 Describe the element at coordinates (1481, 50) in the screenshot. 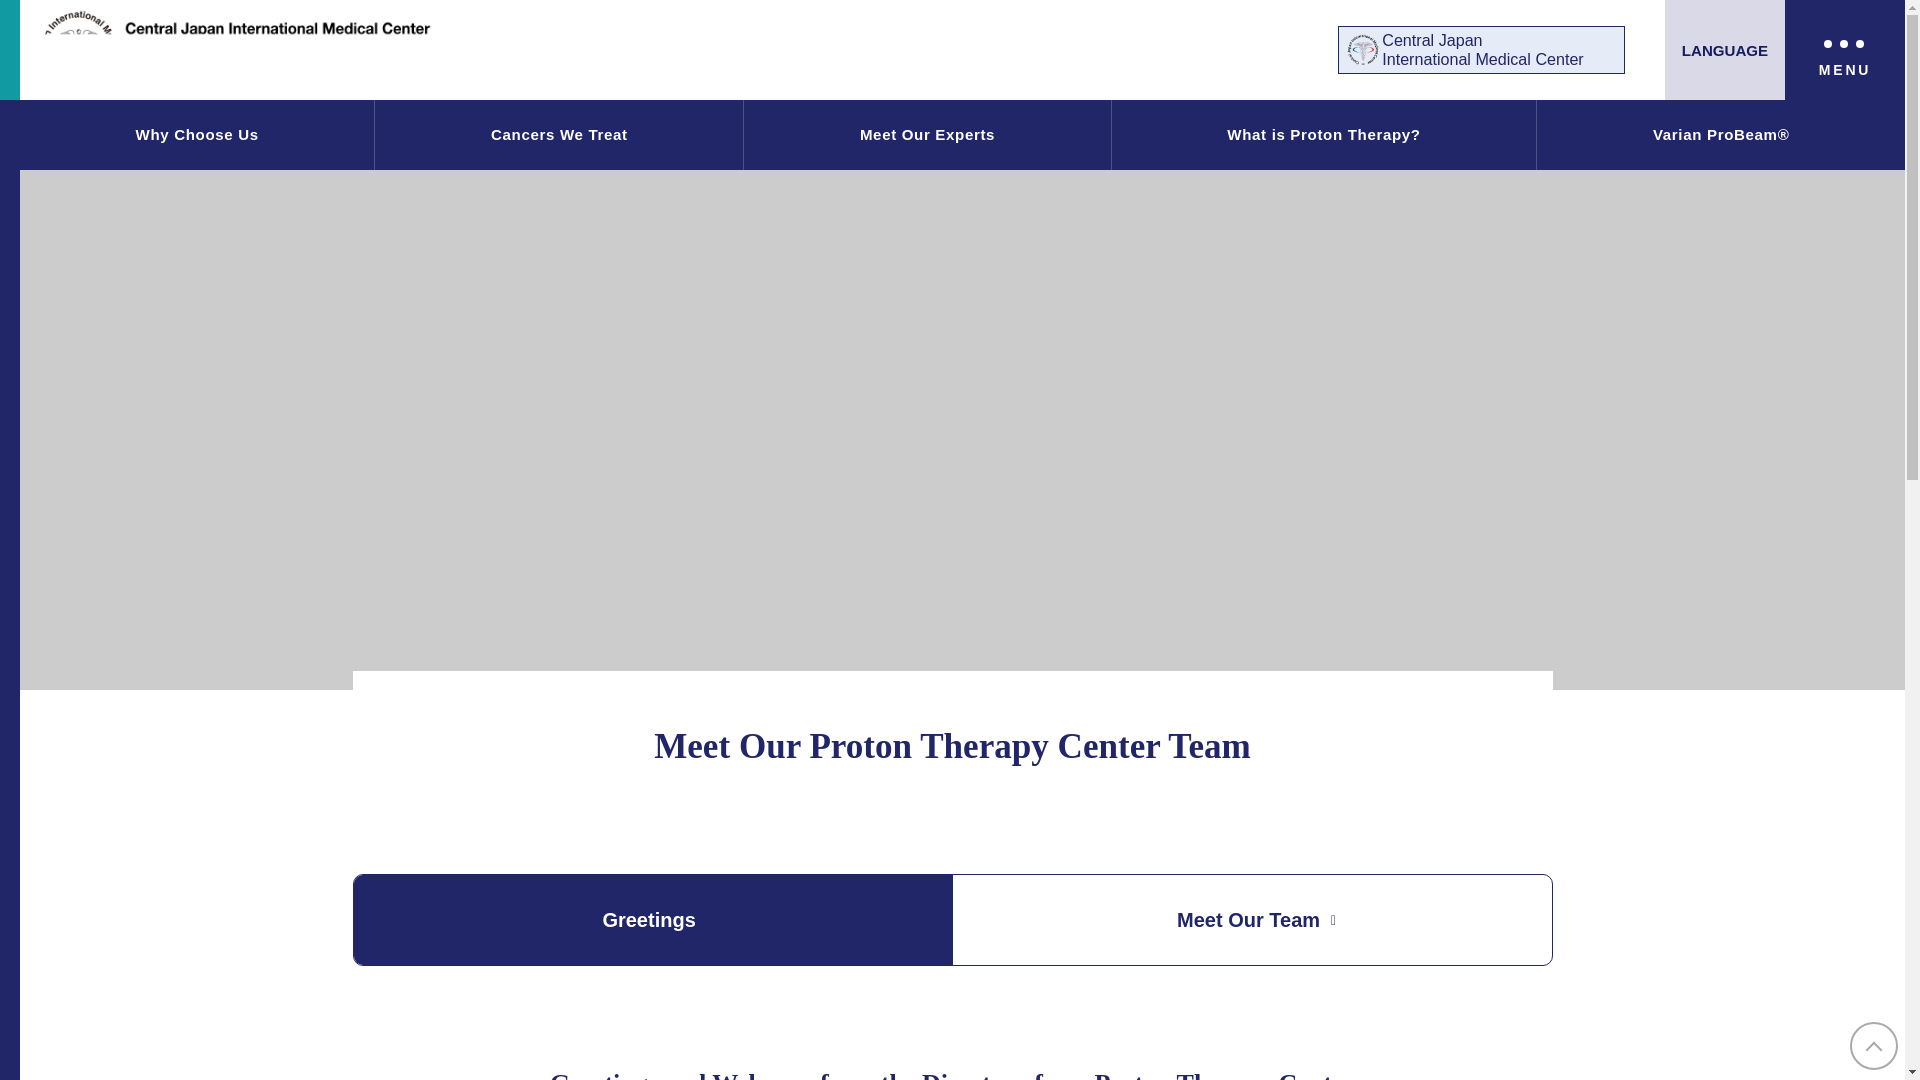

I see `Meet Our Team` at that location.